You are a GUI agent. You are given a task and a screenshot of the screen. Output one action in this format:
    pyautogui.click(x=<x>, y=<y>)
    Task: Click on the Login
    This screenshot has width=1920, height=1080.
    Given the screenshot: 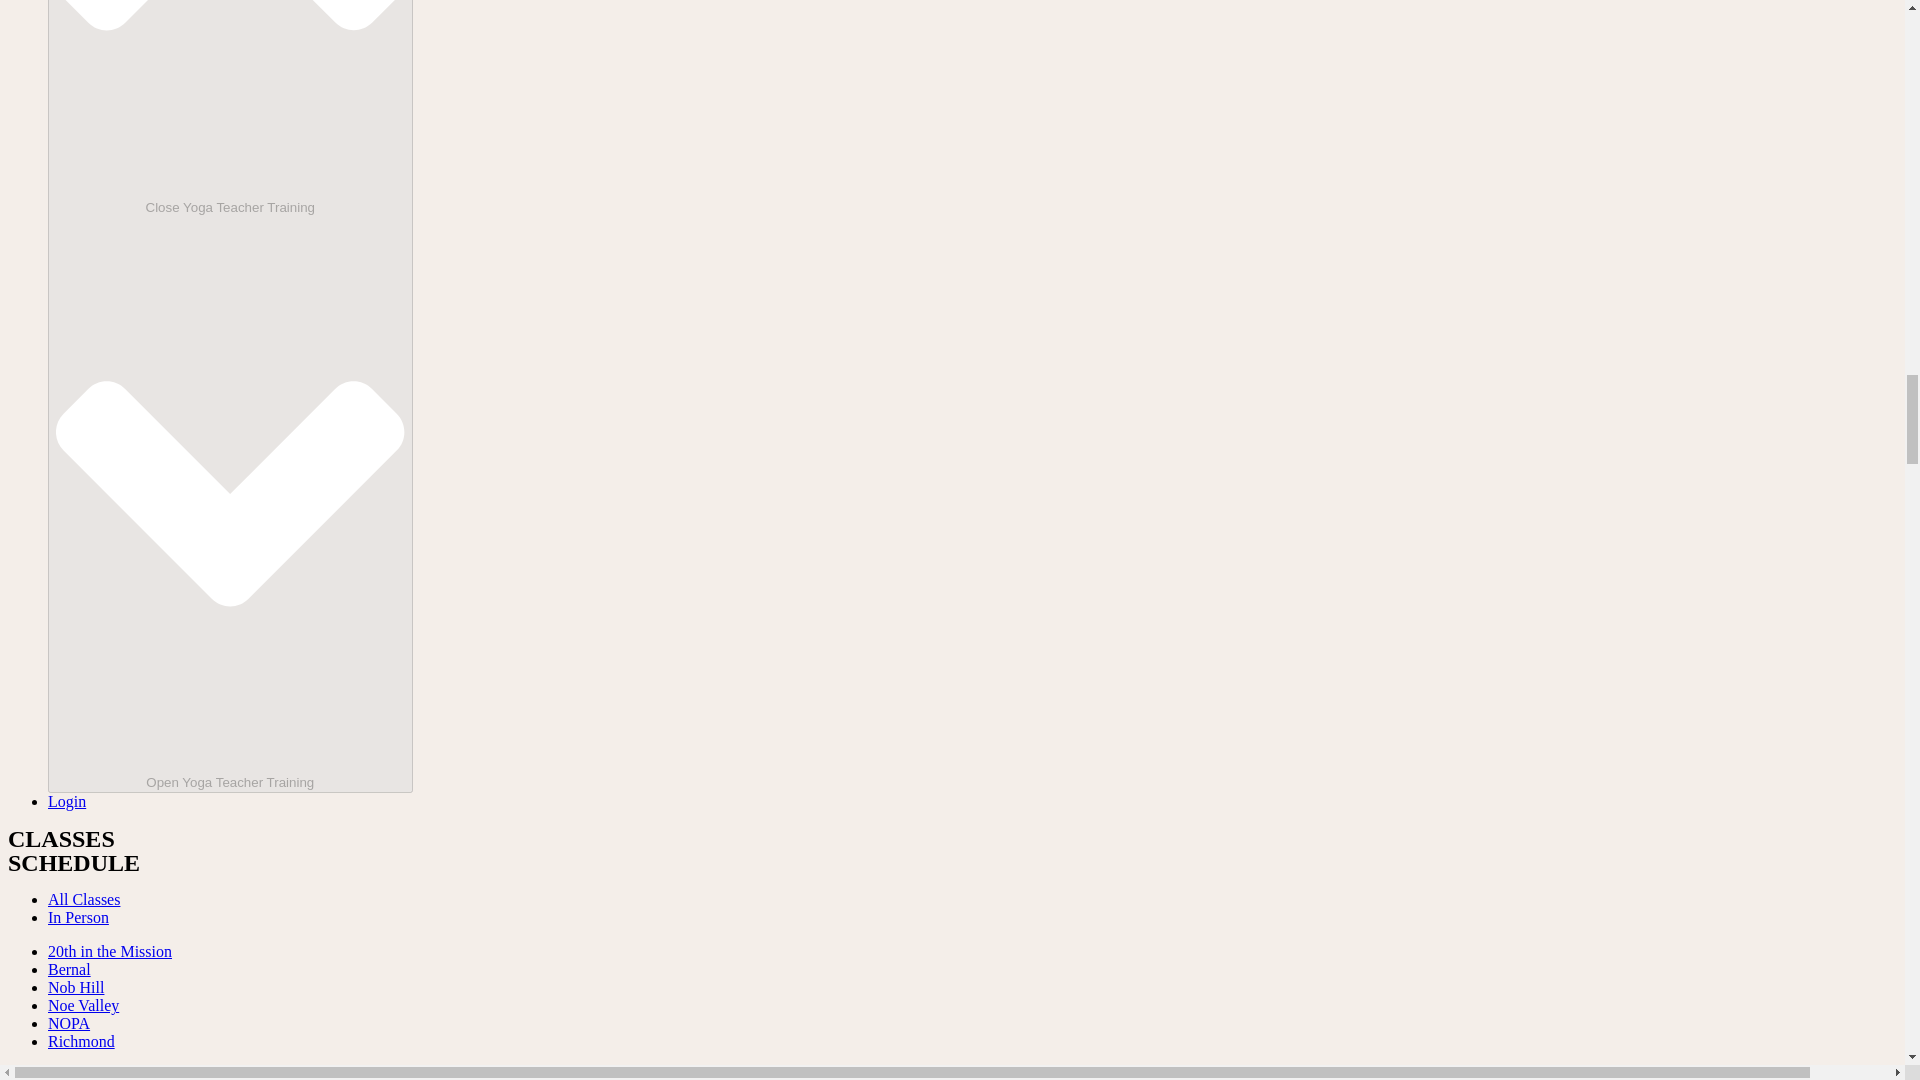 What is the action you would take?
    pyautogui.click(x=67, y=801)
    